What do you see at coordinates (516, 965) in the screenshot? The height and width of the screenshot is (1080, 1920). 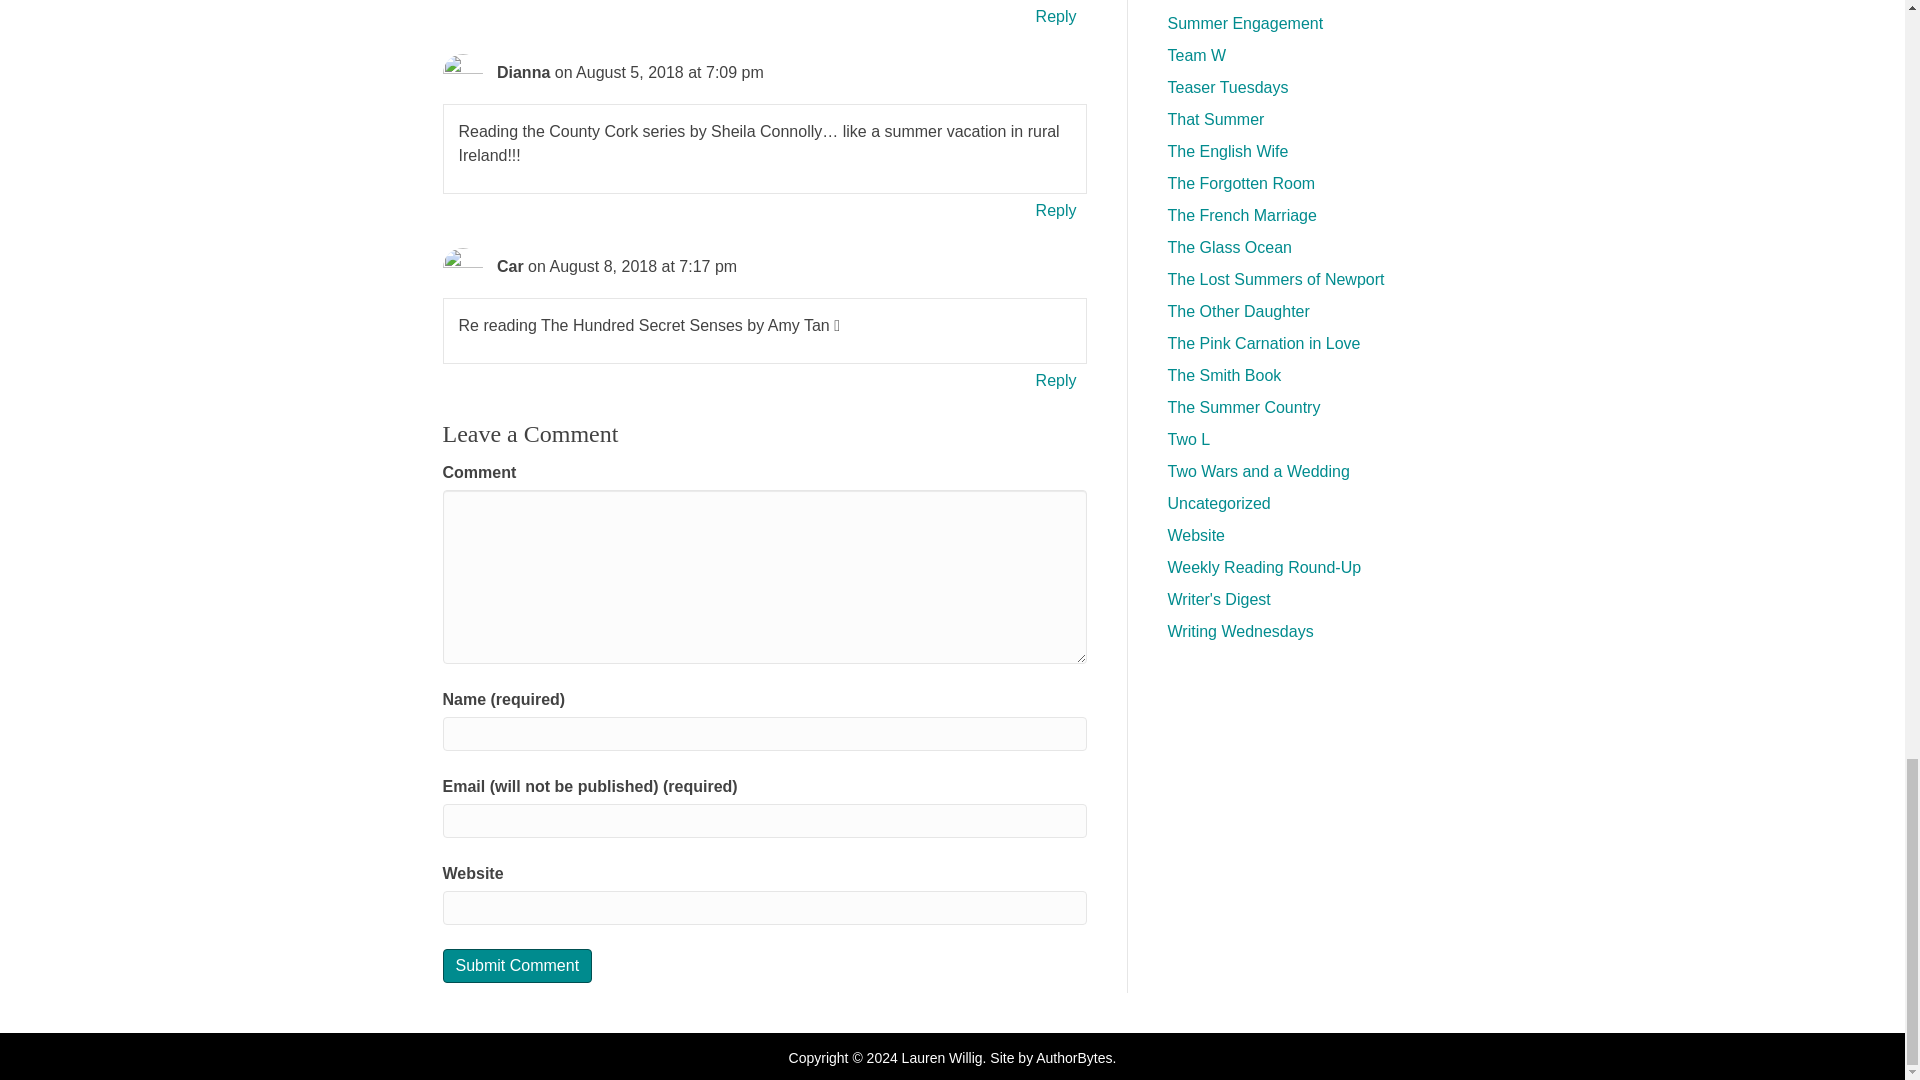 I see `Submit Comment` at bounding box center [516, 965].